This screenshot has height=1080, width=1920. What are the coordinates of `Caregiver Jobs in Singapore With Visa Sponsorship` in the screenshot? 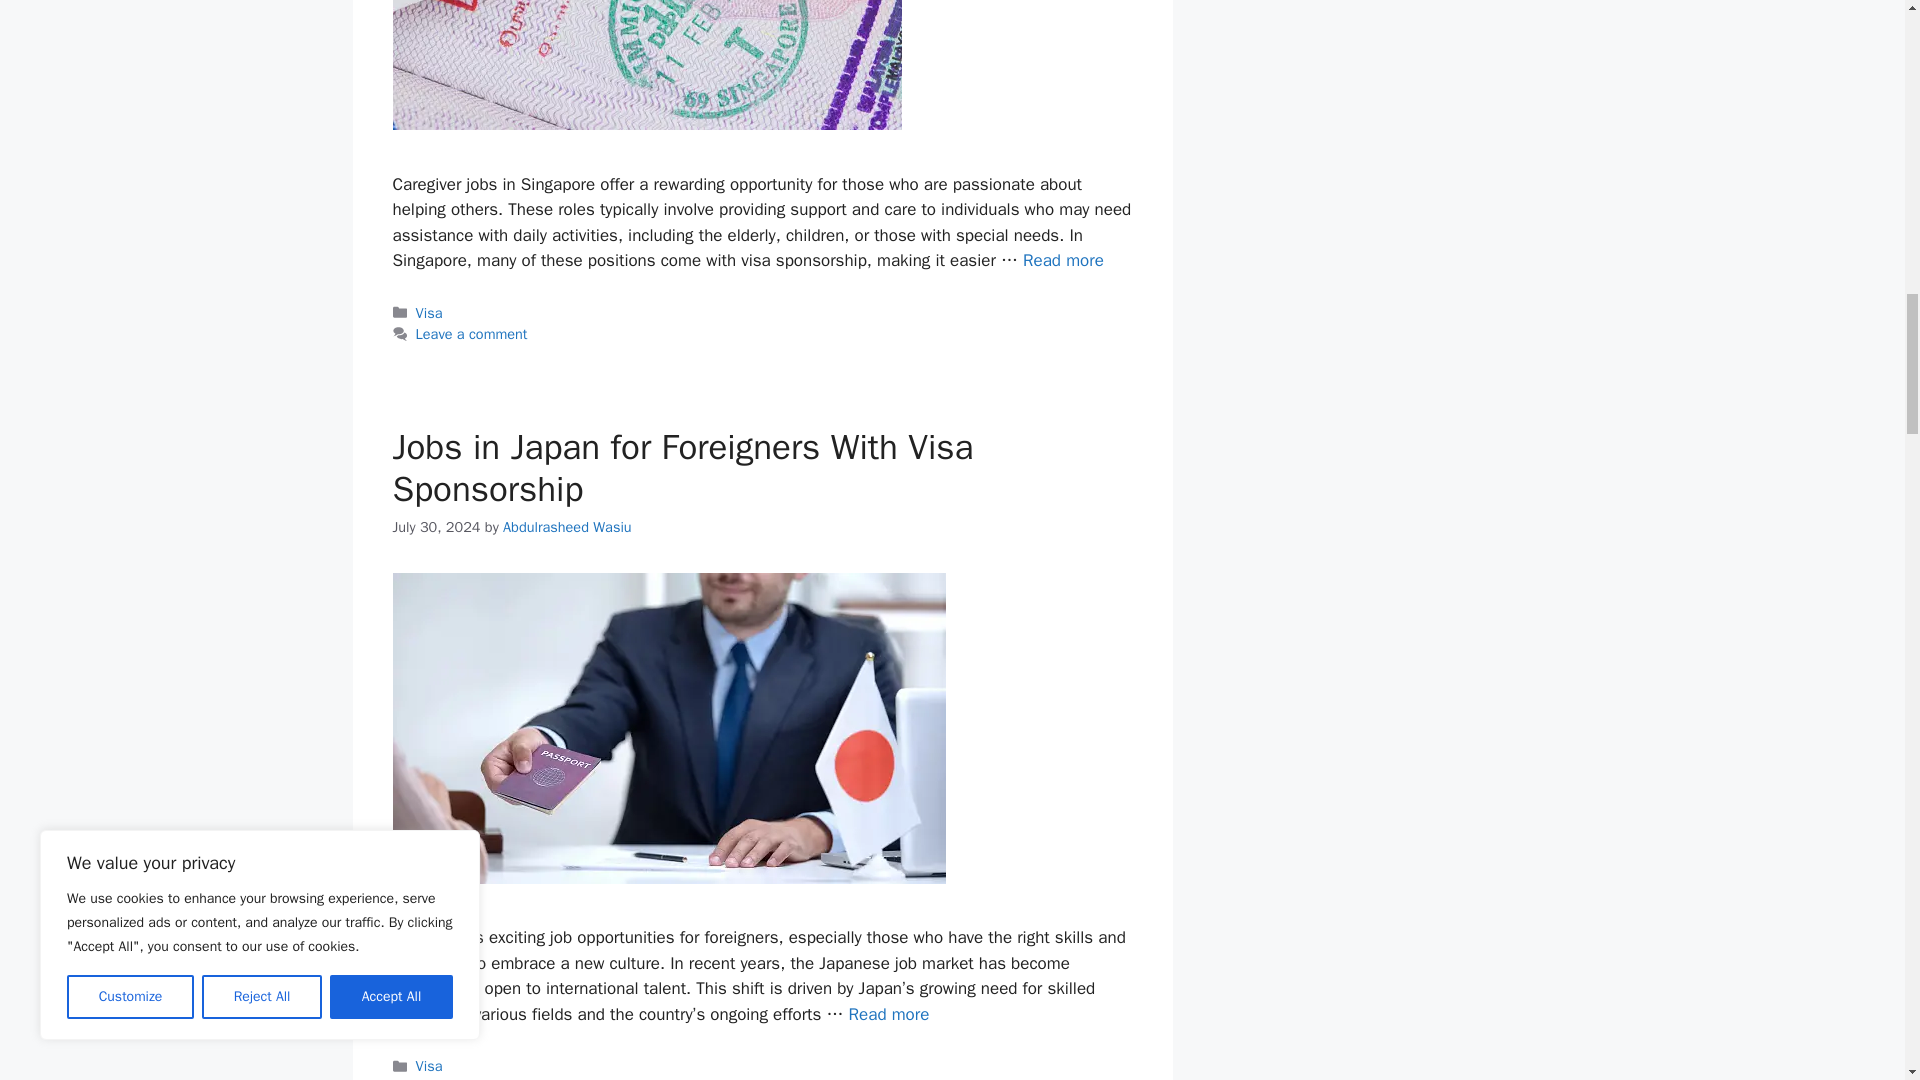 It's located at (1064, 260).